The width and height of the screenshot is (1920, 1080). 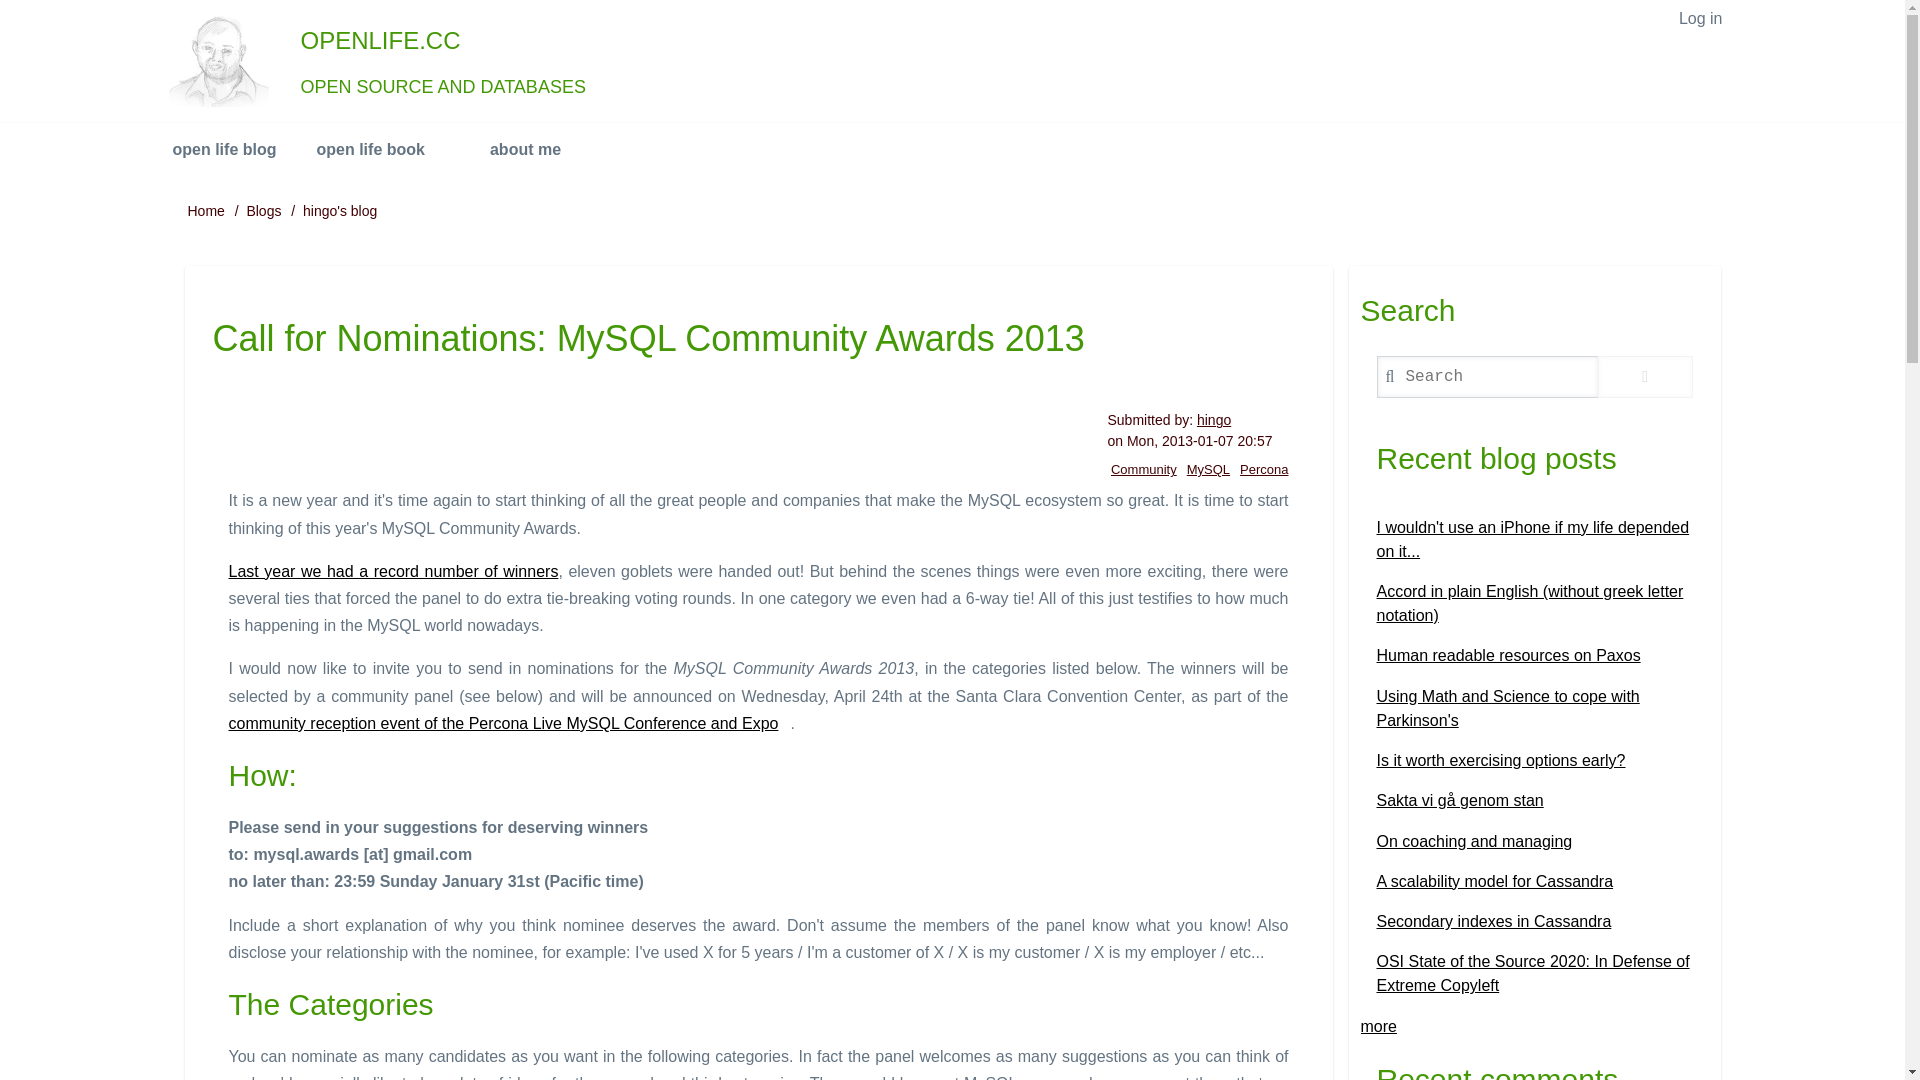 What do you see at coordinates (1213, 419) in the screenshot?
I see `View user profile.` at bounding box center [1213, 419].